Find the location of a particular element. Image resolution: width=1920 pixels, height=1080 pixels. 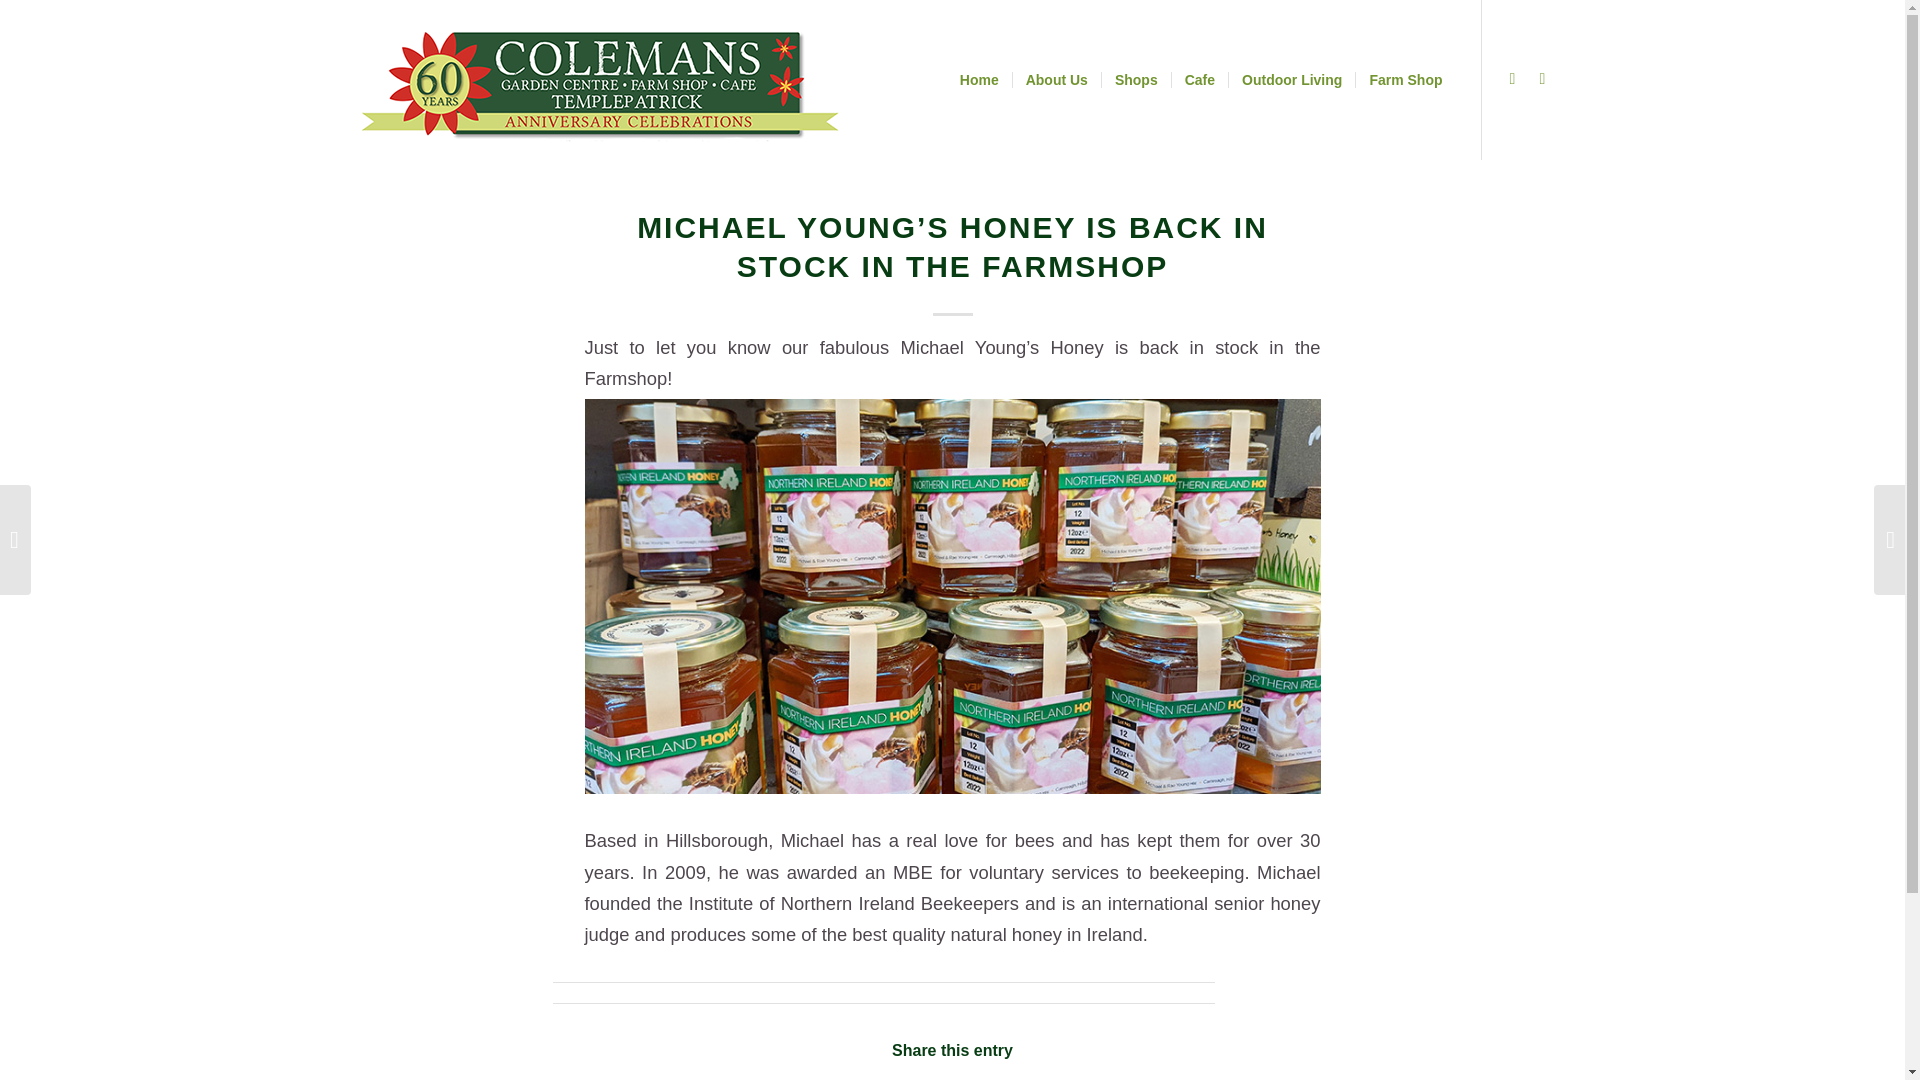

Cafe is located at coordinates (1200, 80).